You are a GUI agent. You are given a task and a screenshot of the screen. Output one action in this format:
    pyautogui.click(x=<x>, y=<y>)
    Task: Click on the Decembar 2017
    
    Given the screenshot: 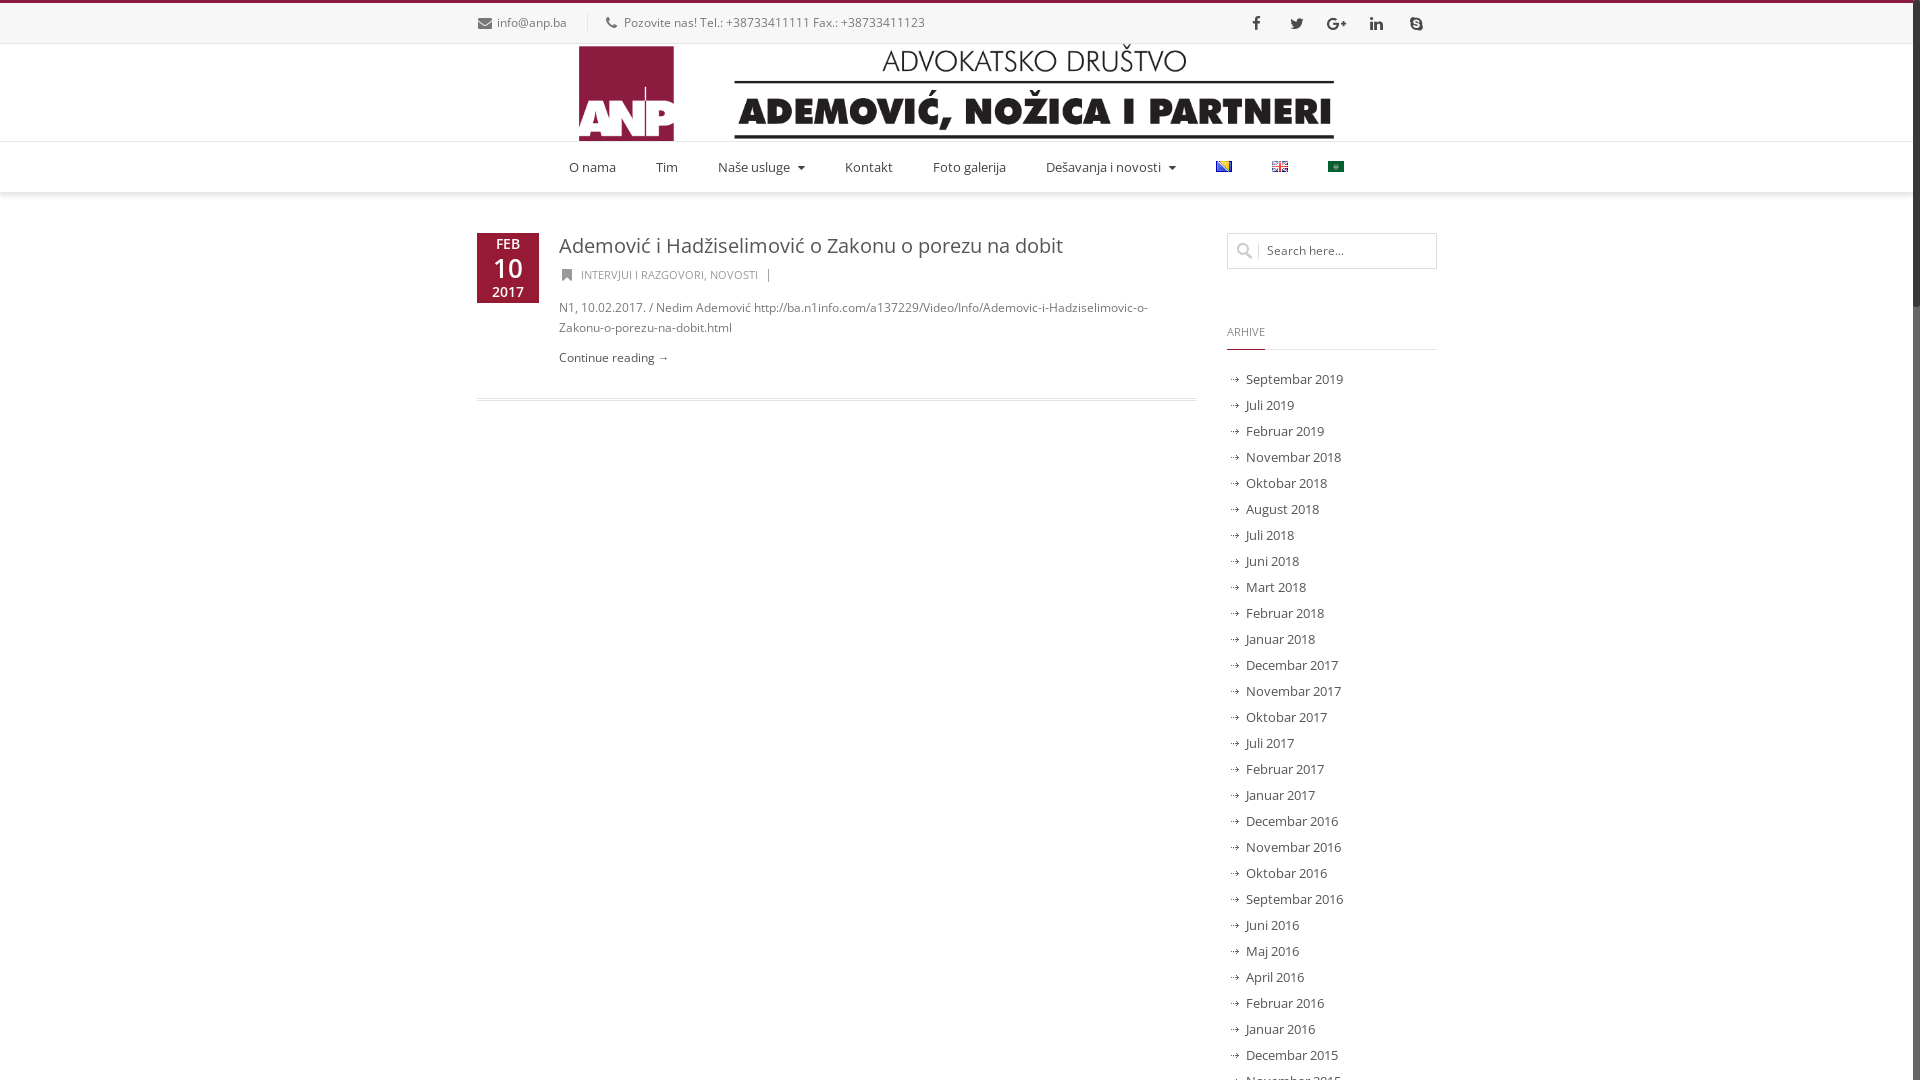 What is the action you would take?
    pyautogui.click(x=1285, y=665)
    